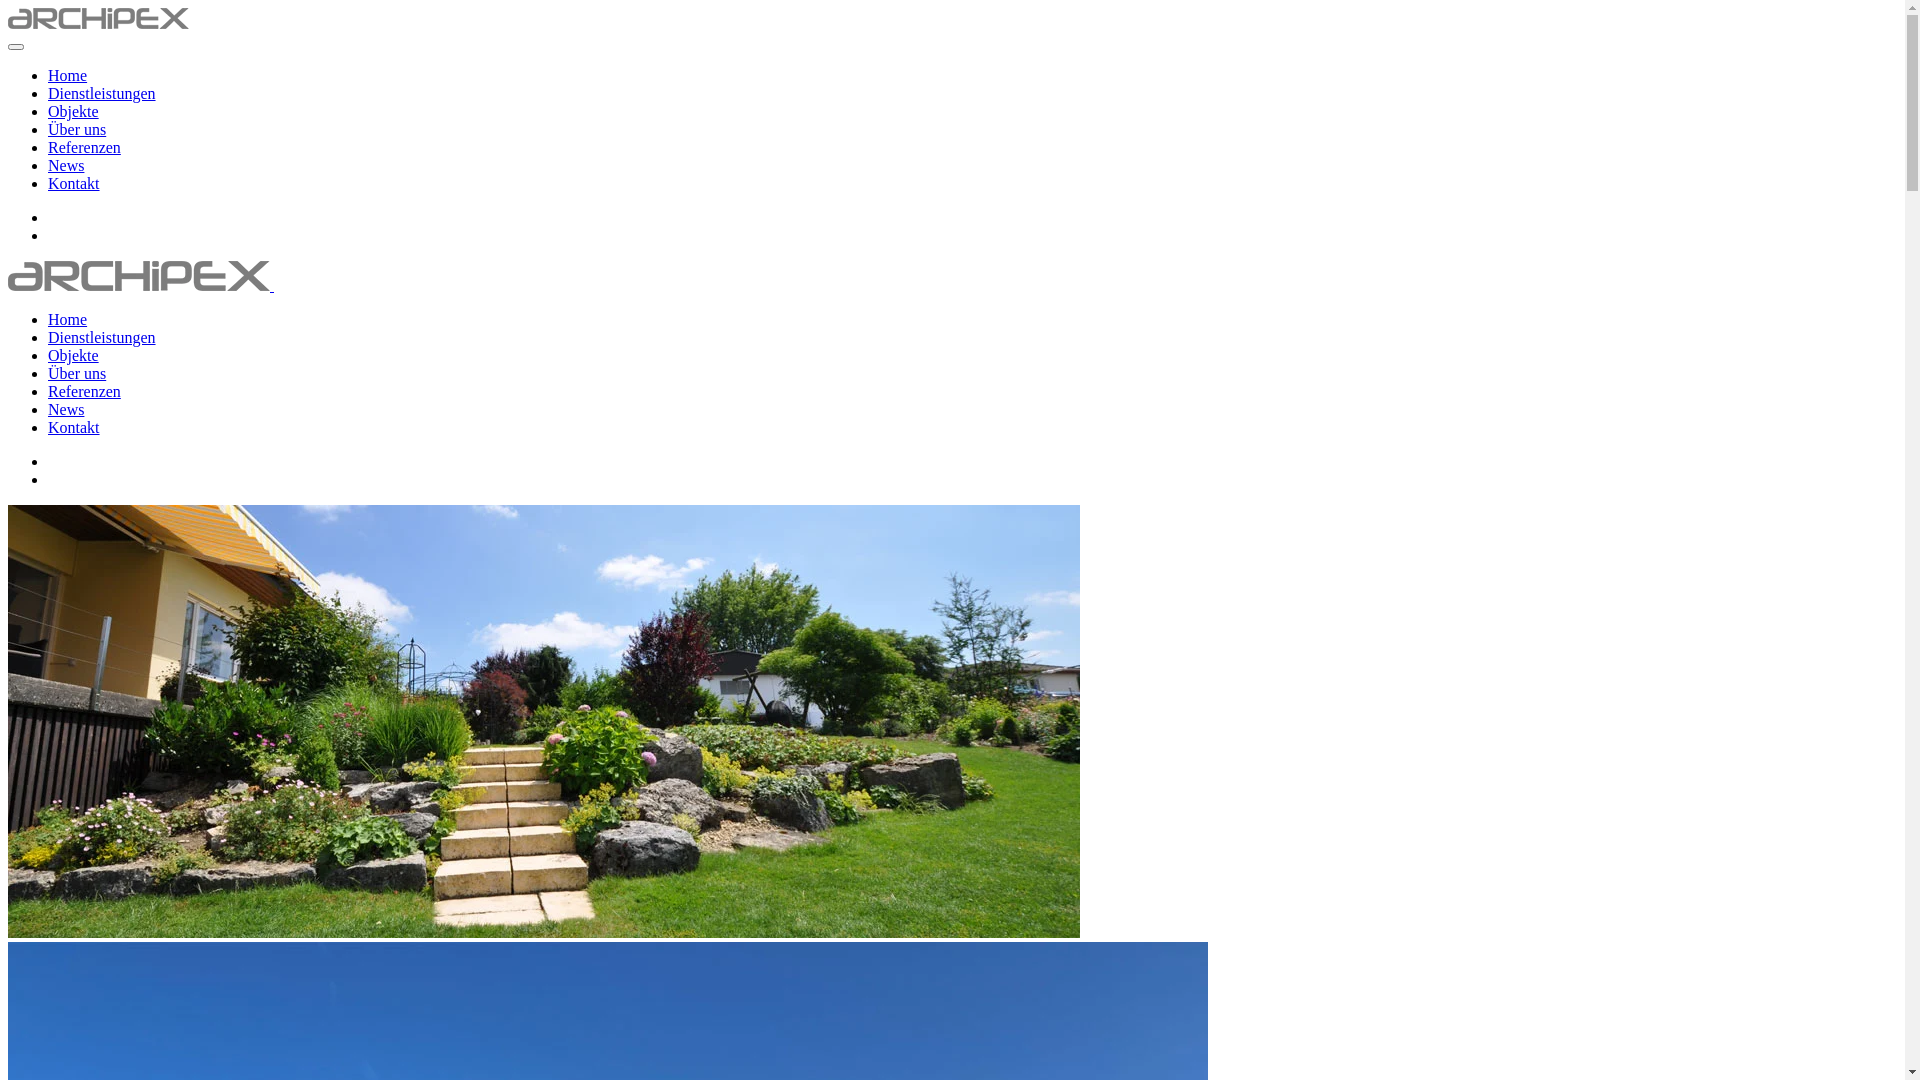 Image resolution: width=1920 pixels, height=1080 pixels. I want to click on News, so click(66, 410).